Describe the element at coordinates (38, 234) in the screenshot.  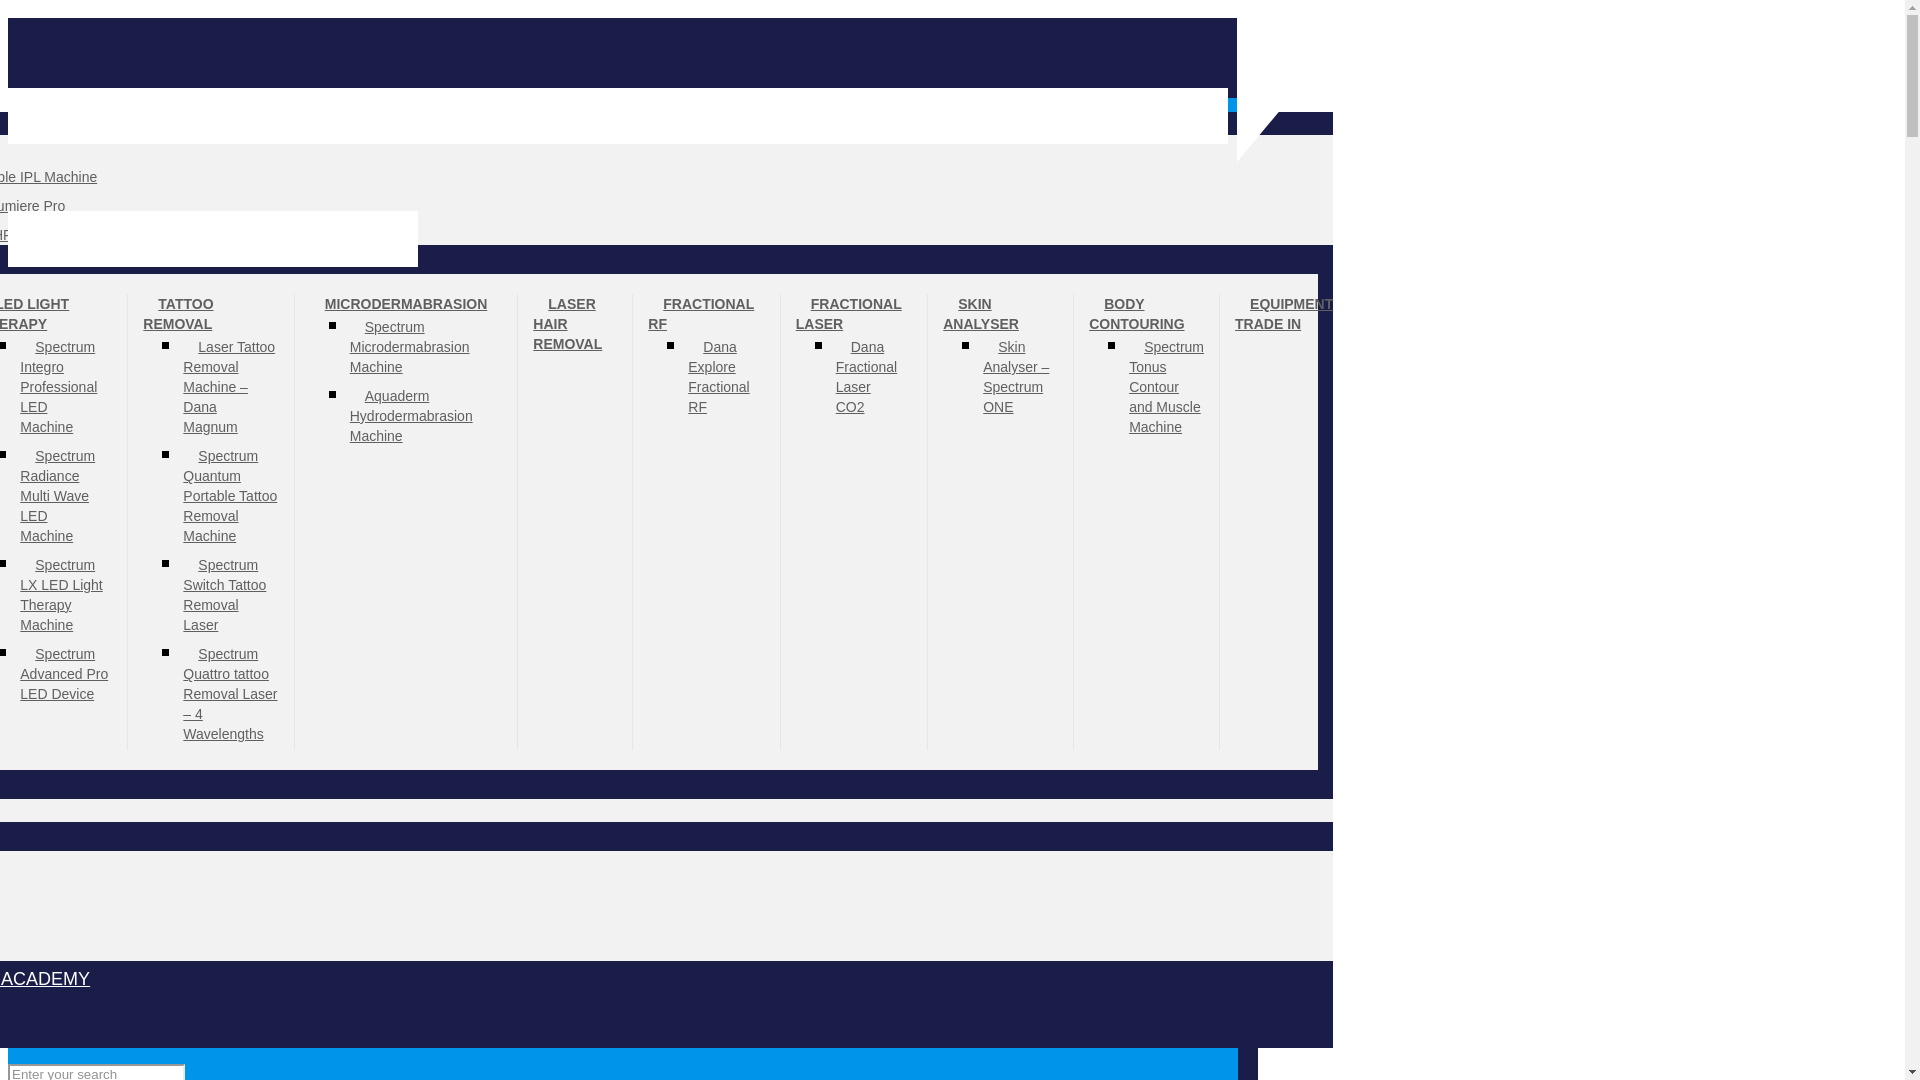
I see `Spectrum Esteem IPL SHR Machines` at that location.